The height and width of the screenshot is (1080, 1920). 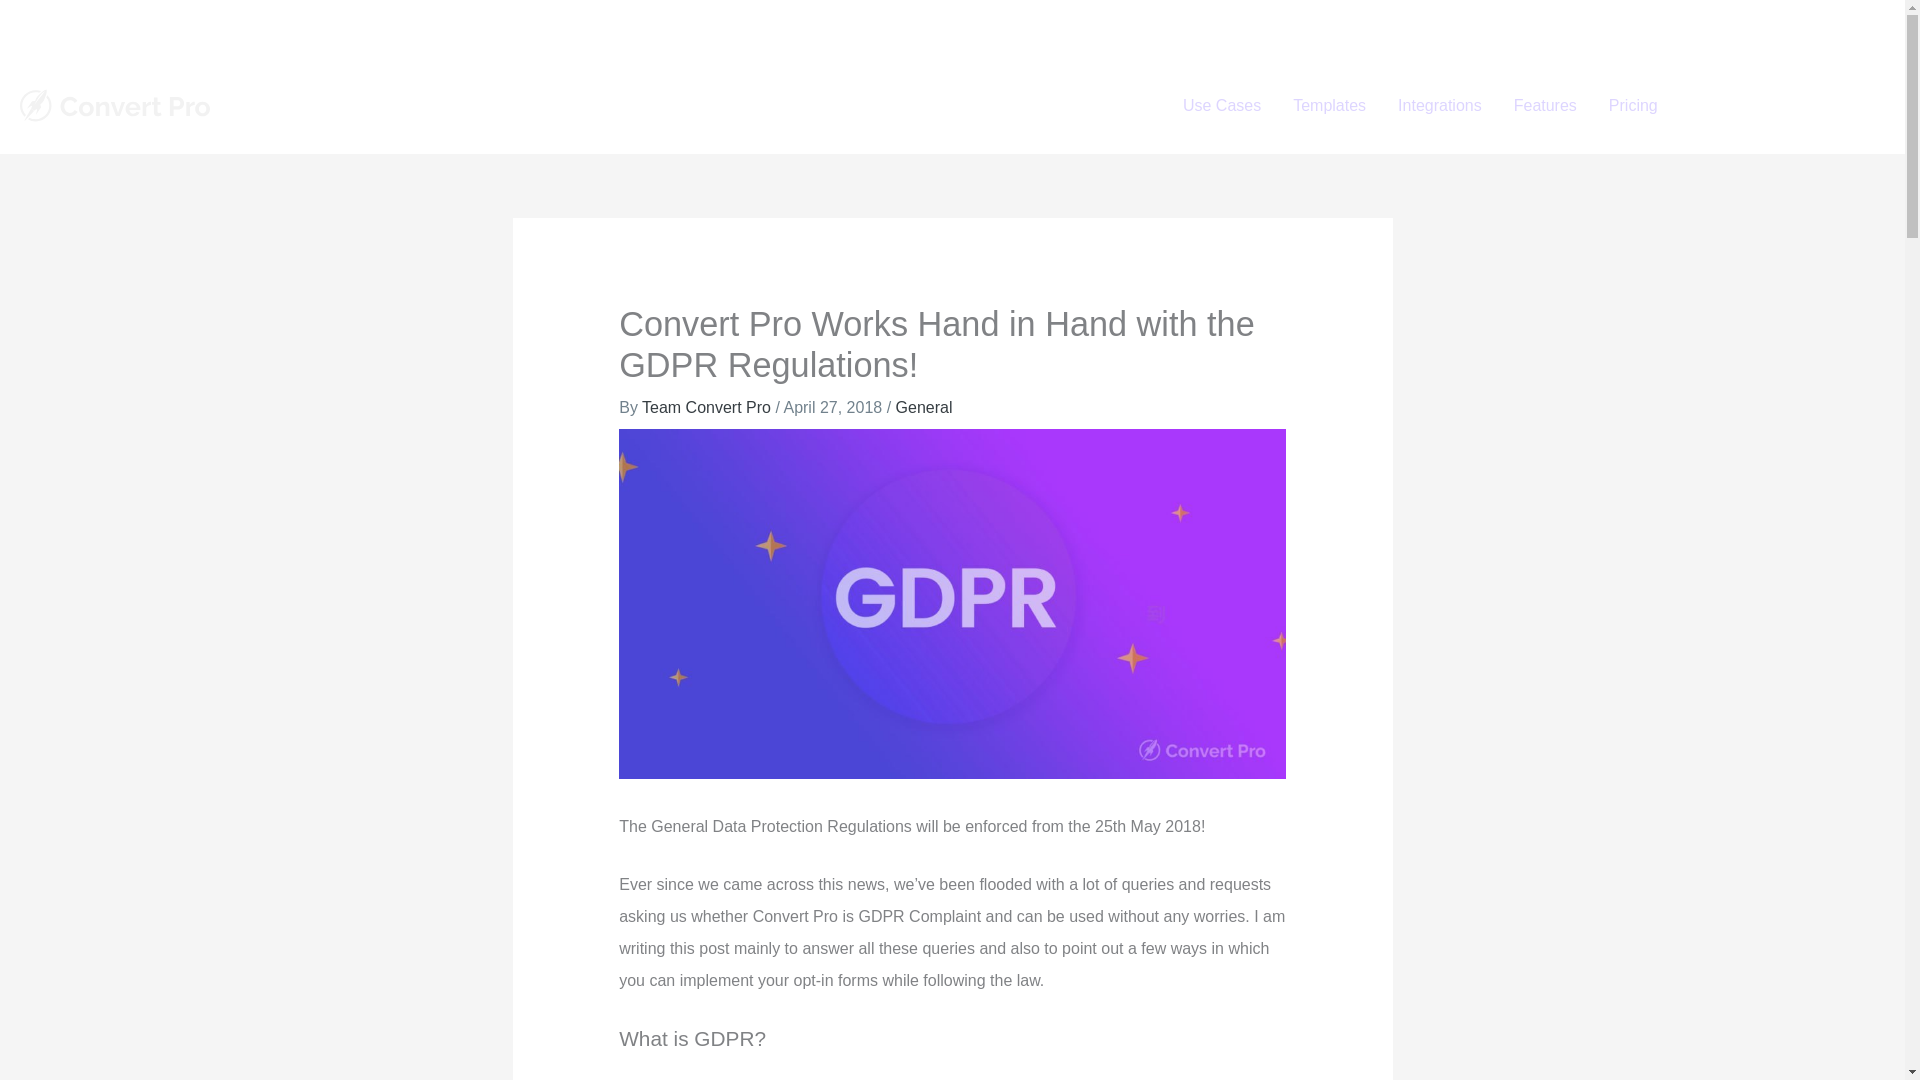 What do you see at coordinates (1850, 27) in the screenshot?
I see `Blog` at bounding box center [1850, 27].